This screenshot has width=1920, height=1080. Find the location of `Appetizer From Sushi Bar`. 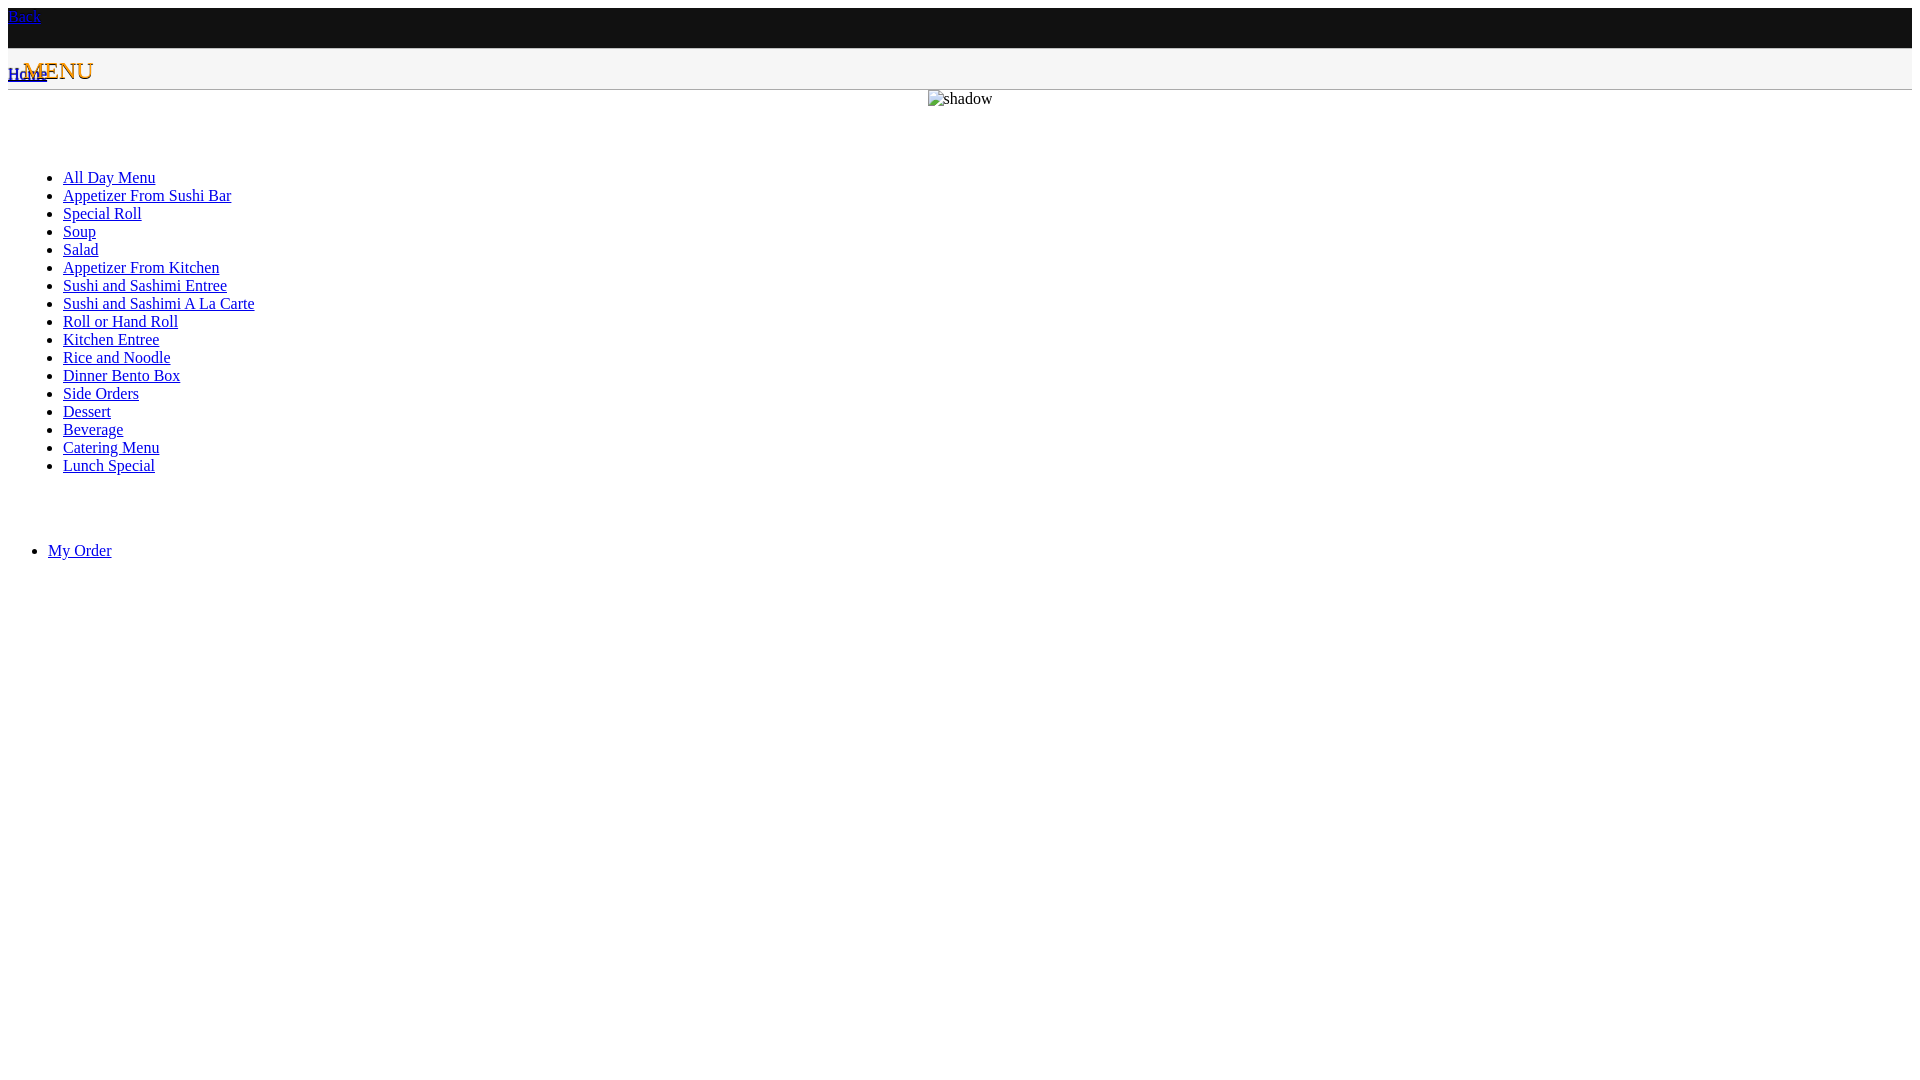

Appetizer From Sushi Bar is located at coordinates (147, 195).